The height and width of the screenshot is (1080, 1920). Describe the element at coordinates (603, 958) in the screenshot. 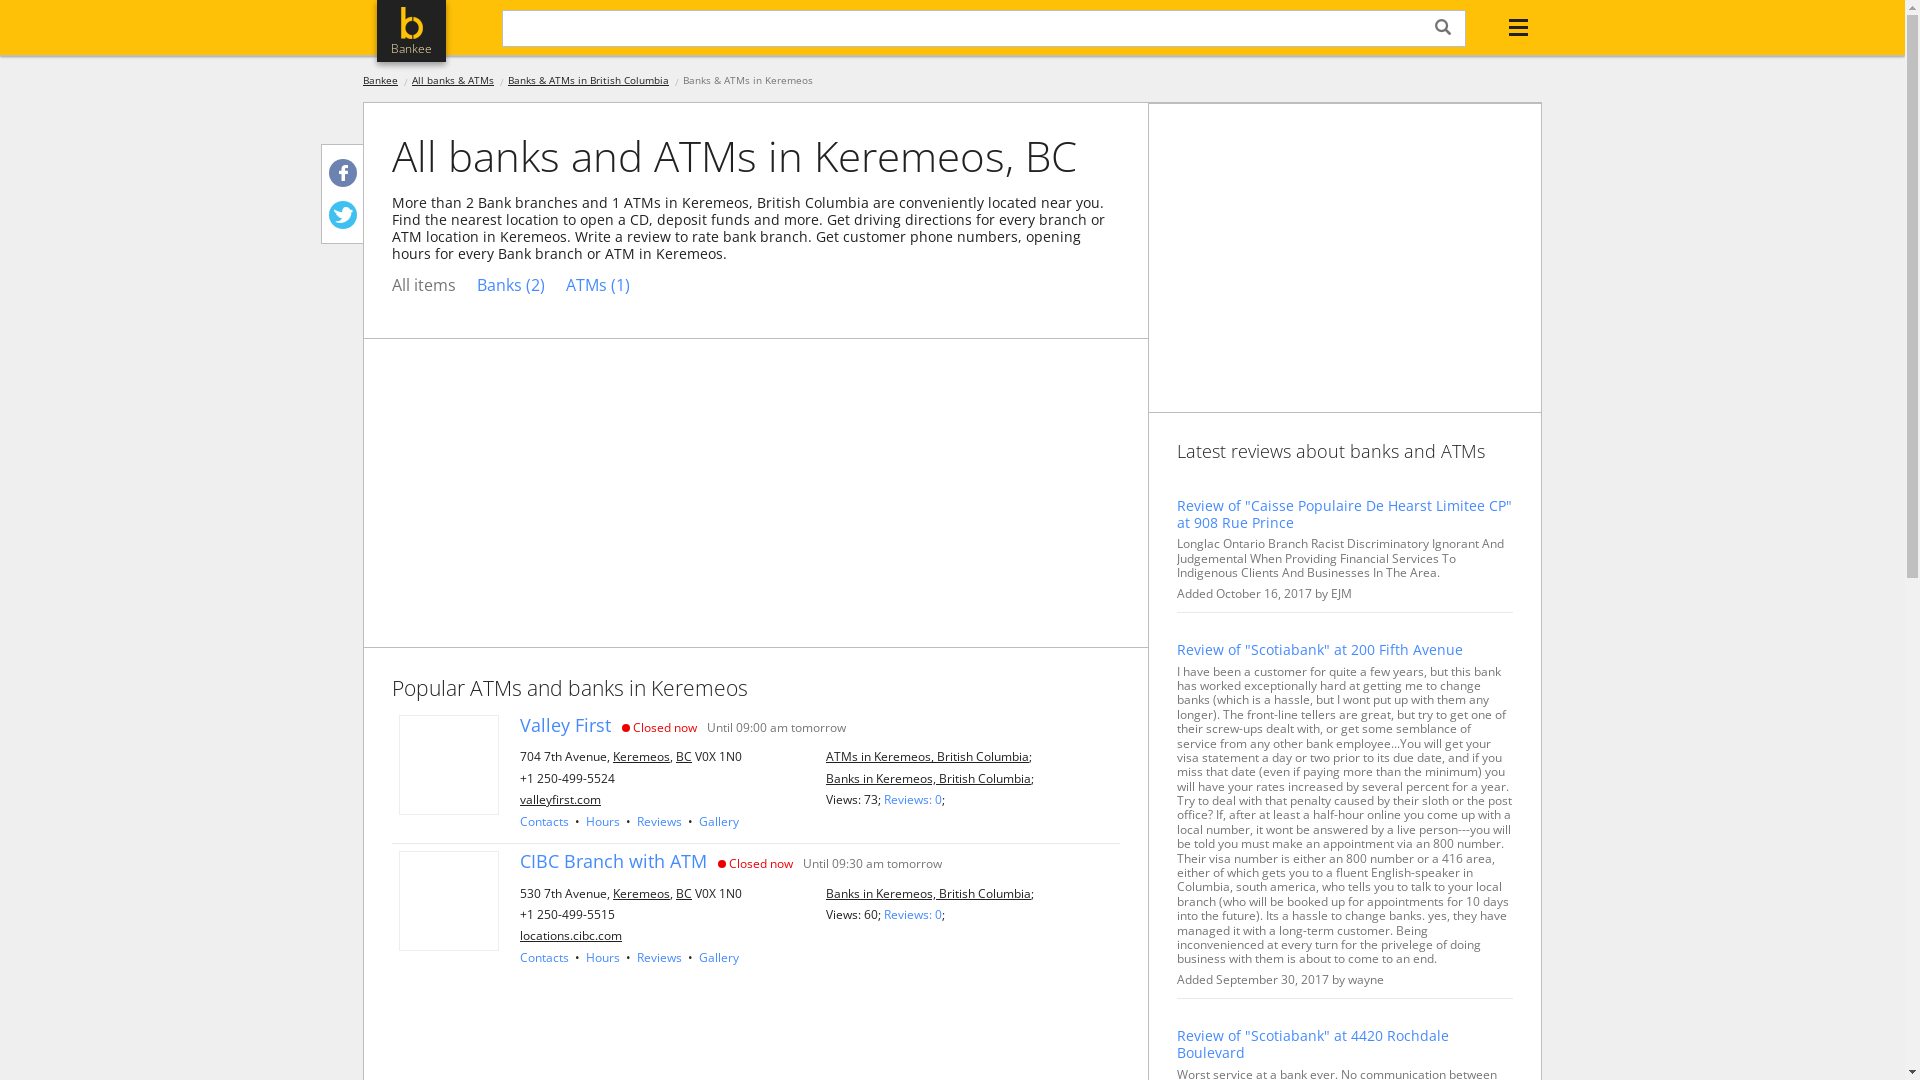

I see `Hours` at that location.